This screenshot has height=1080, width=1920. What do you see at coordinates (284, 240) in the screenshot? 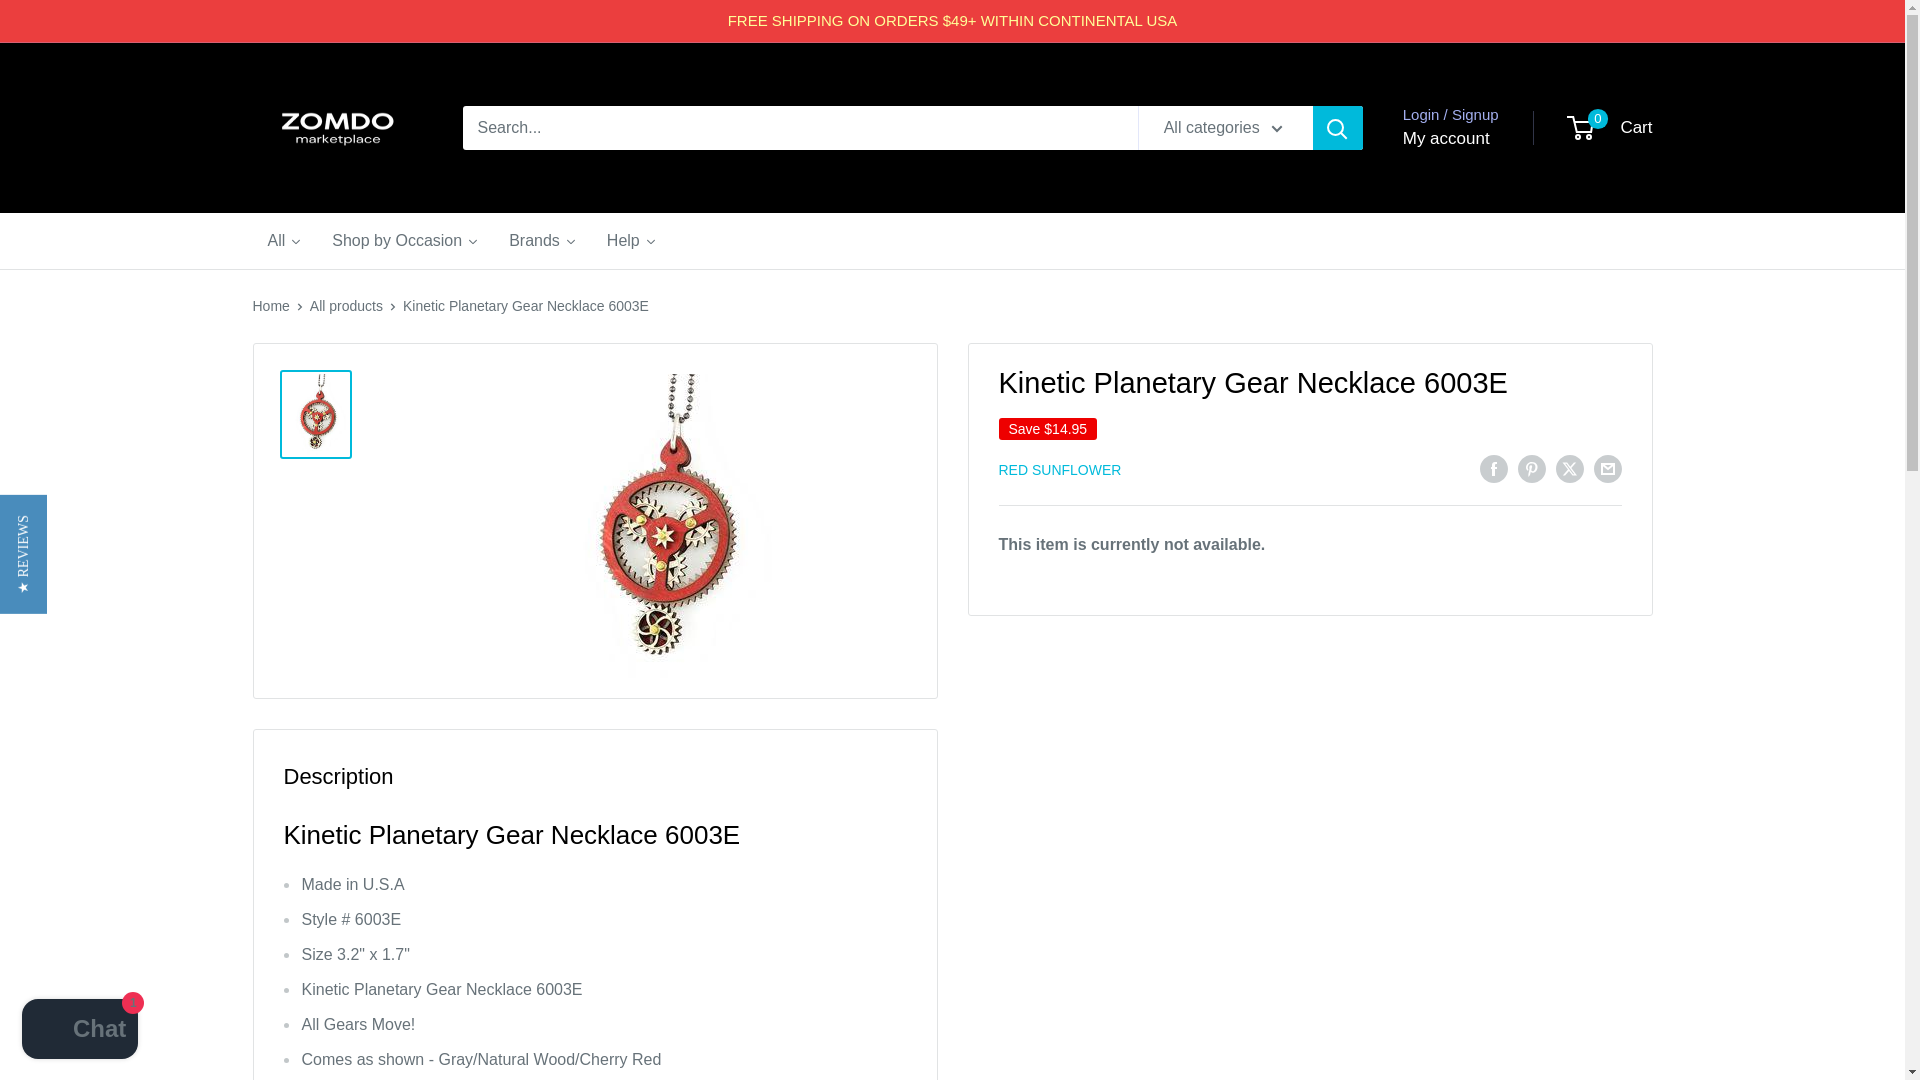
I see `Help` at bounding box center [284, 240].